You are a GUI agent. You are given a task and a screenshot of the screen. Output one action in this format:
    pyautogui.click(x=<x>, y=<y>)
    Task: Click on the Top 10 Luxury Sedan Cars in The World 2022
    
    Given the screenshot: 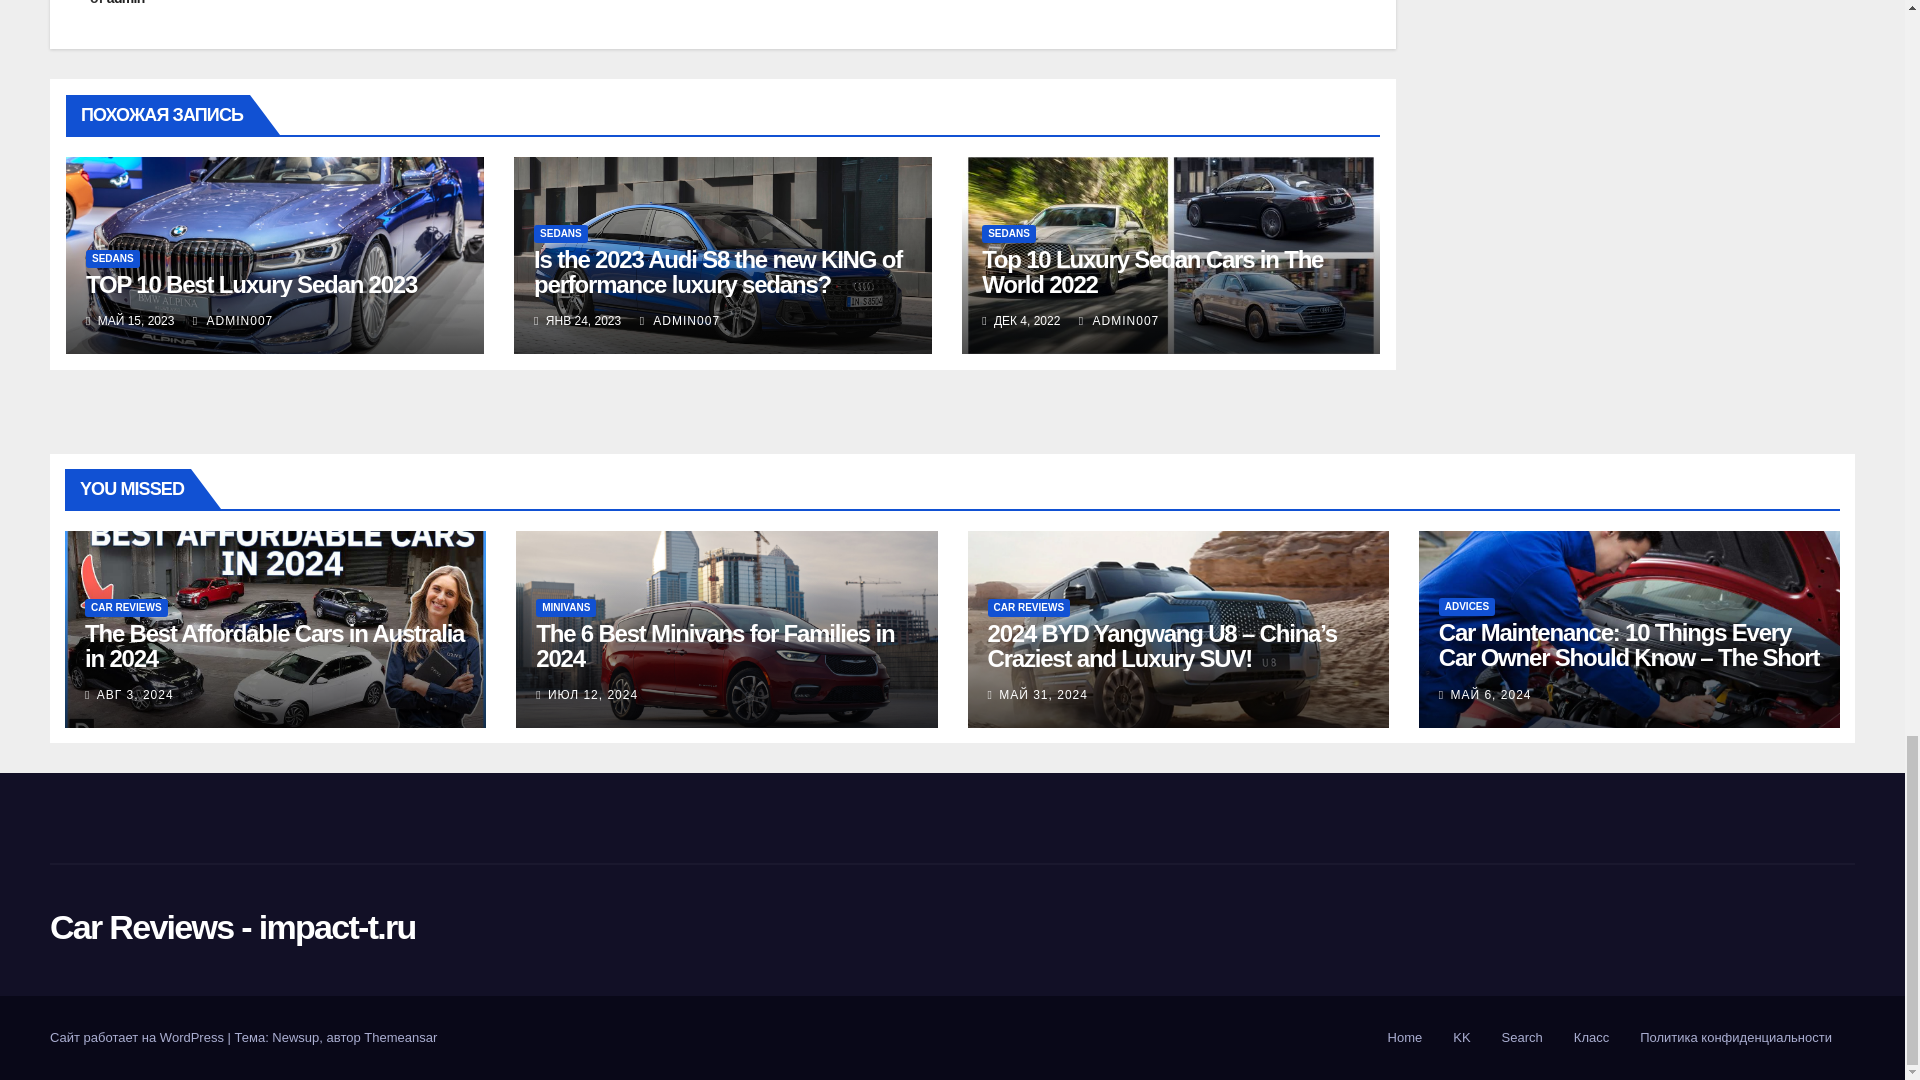 What is the action you would take?
    pyautogui.click(x=1152, y=272)
    